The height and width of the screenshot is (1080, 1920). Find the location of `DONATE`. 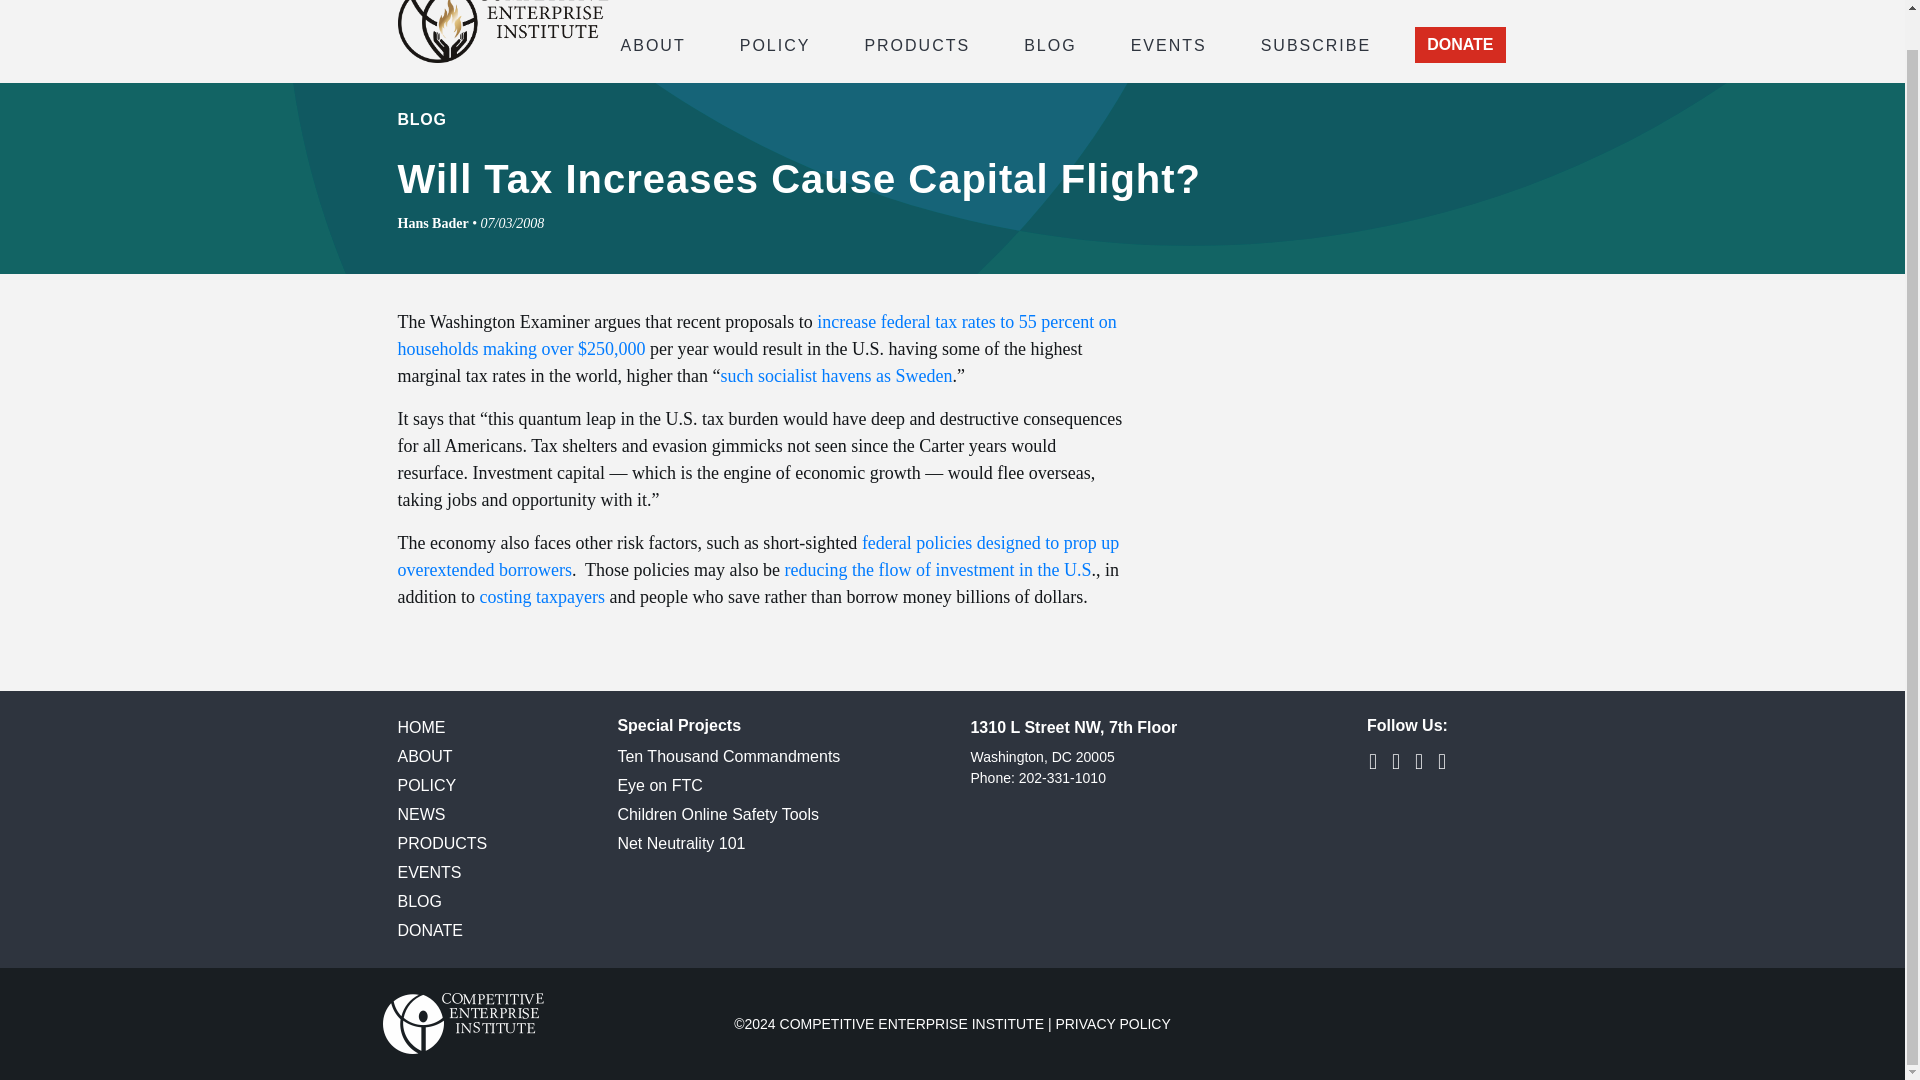

DONATE is located at coordinates (1460, 44).